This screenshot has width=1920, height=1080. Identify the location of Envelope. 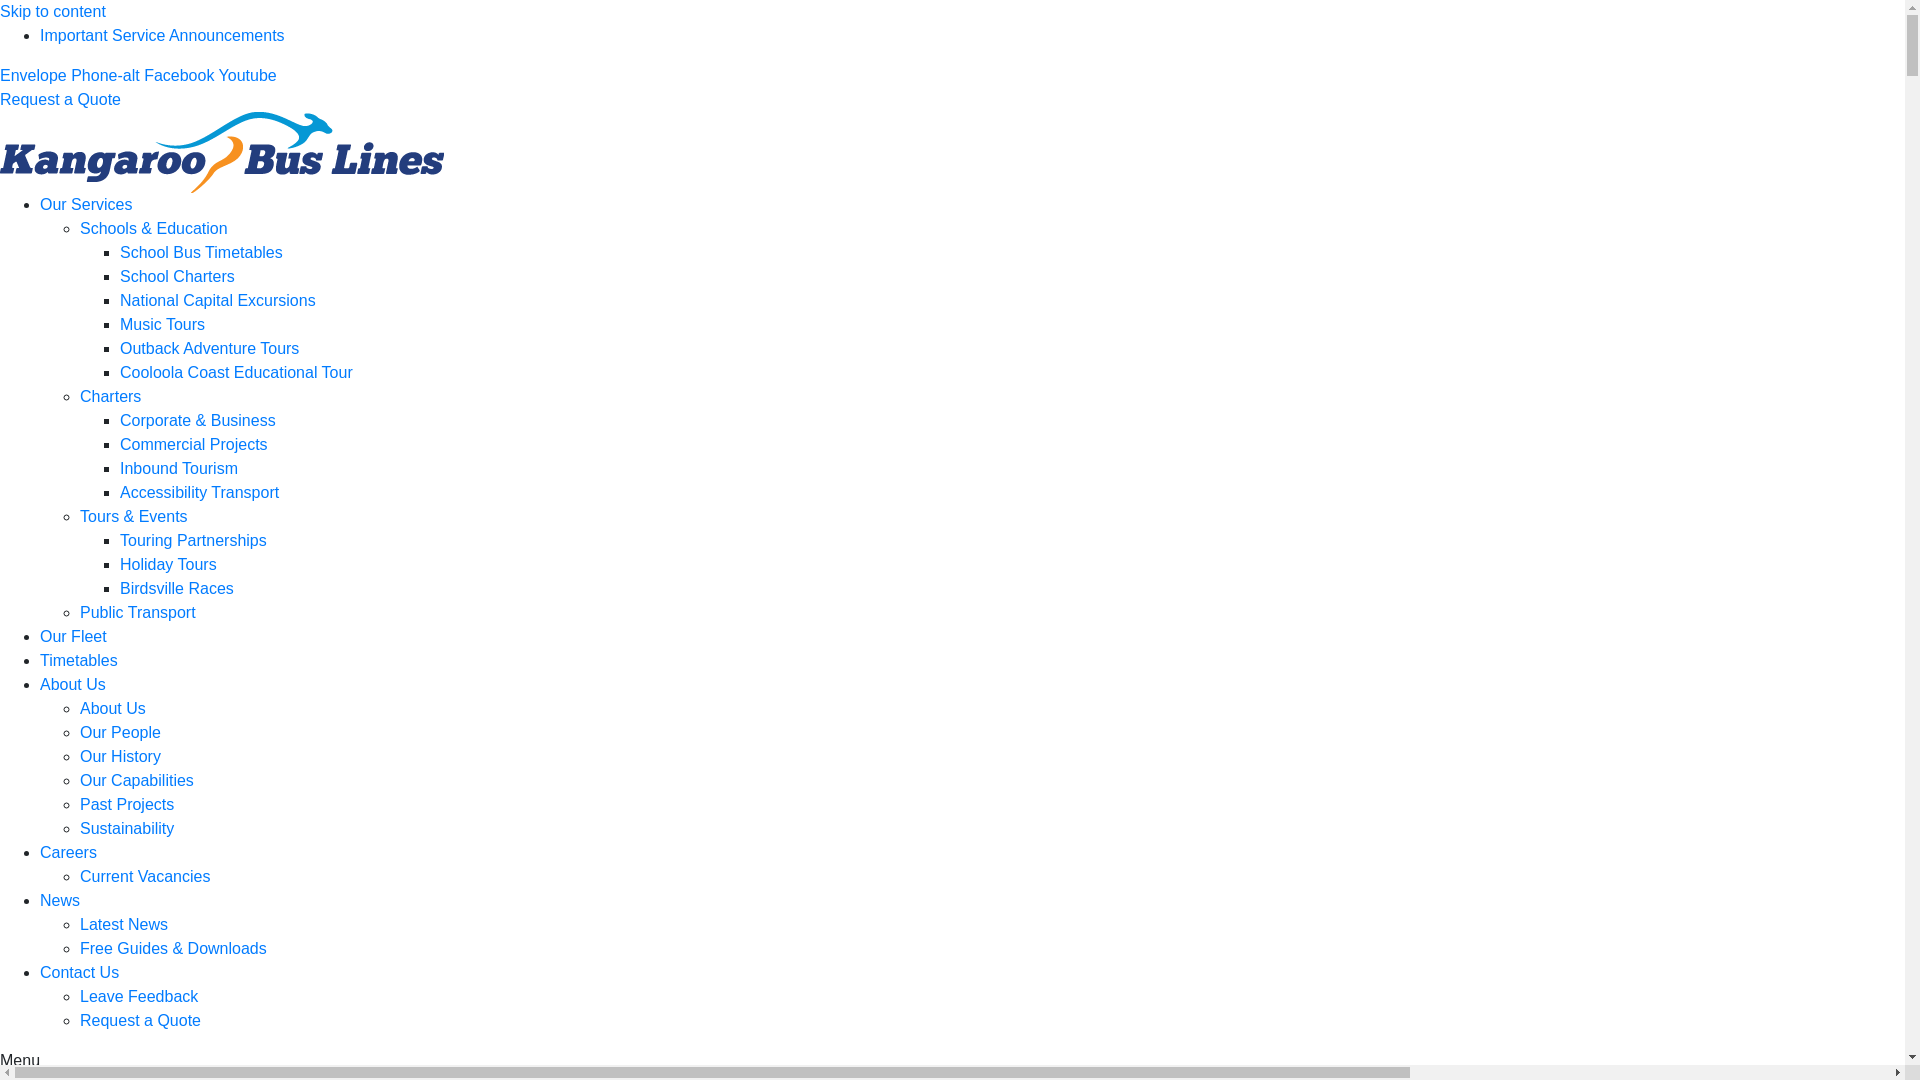
(36, 76).